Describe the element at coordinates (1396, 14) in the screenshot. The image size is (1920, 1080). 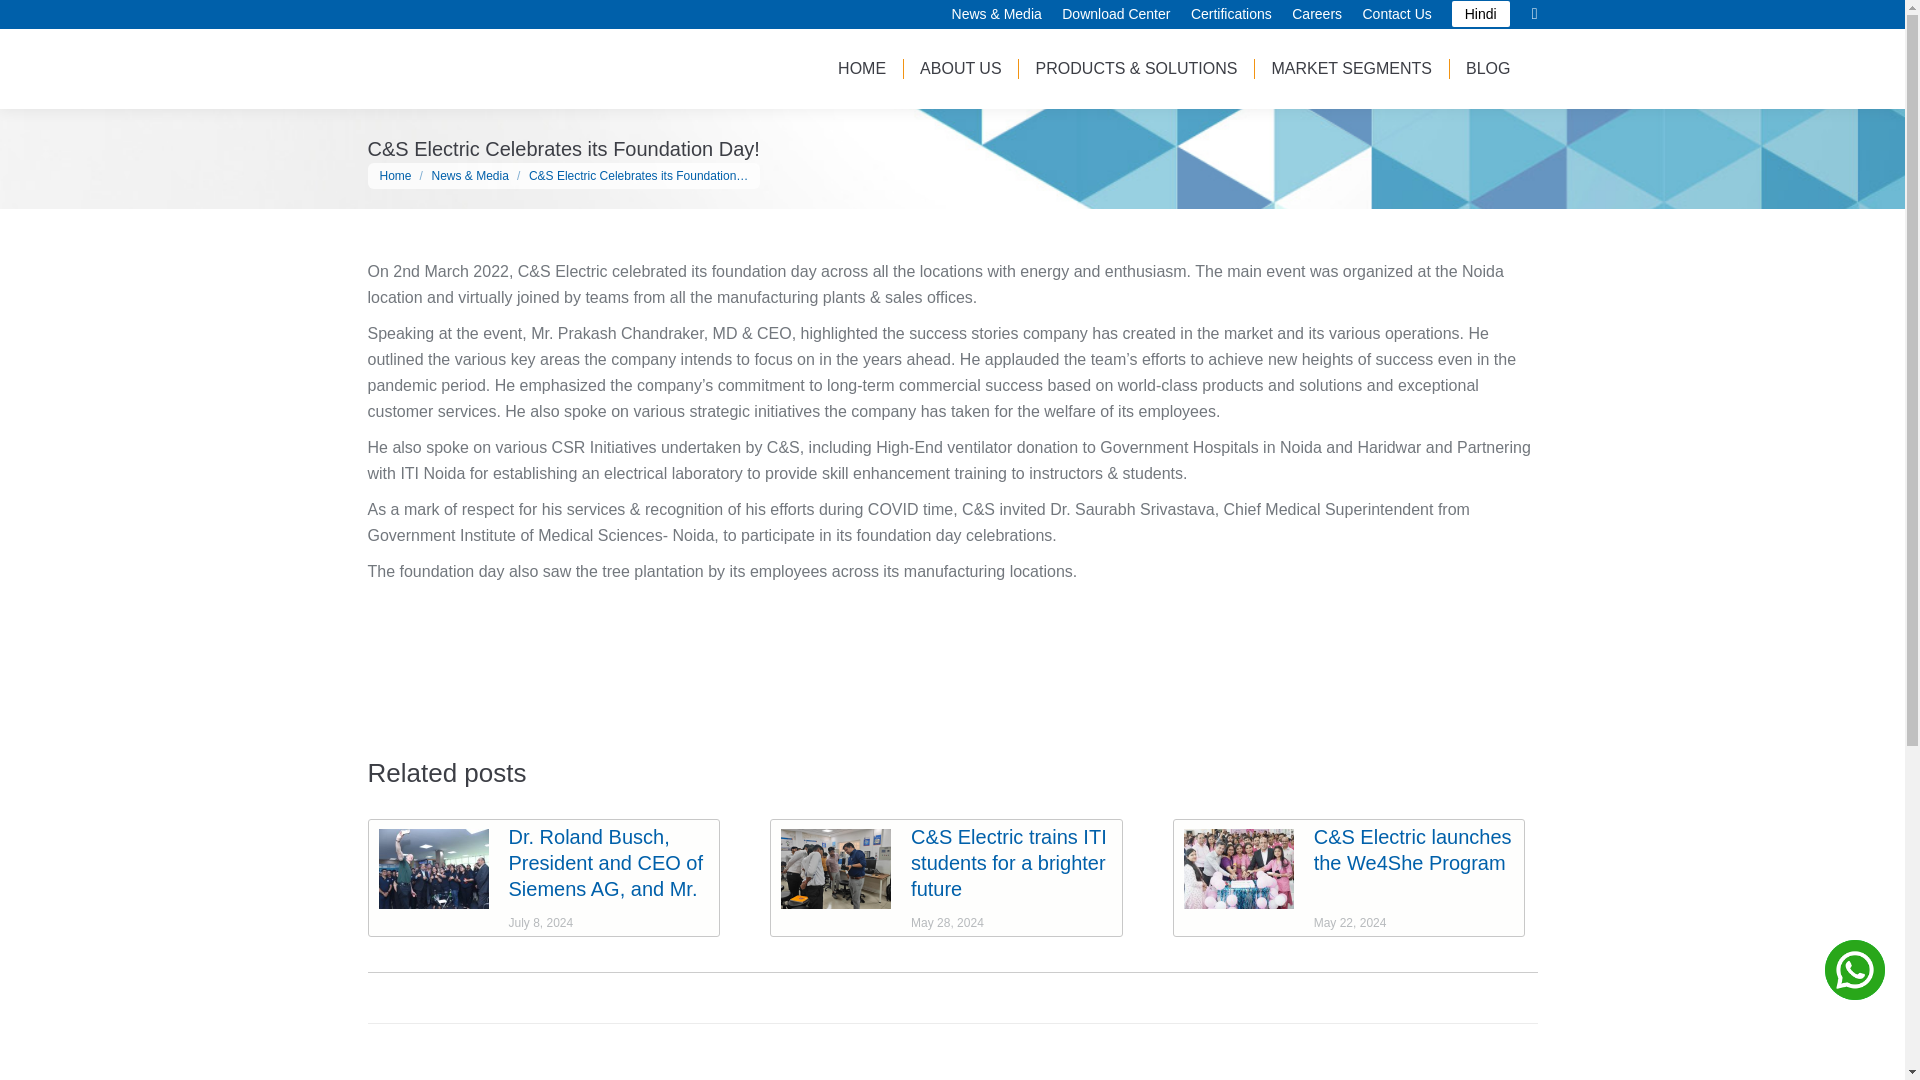
I see `Contact Us` at that location.